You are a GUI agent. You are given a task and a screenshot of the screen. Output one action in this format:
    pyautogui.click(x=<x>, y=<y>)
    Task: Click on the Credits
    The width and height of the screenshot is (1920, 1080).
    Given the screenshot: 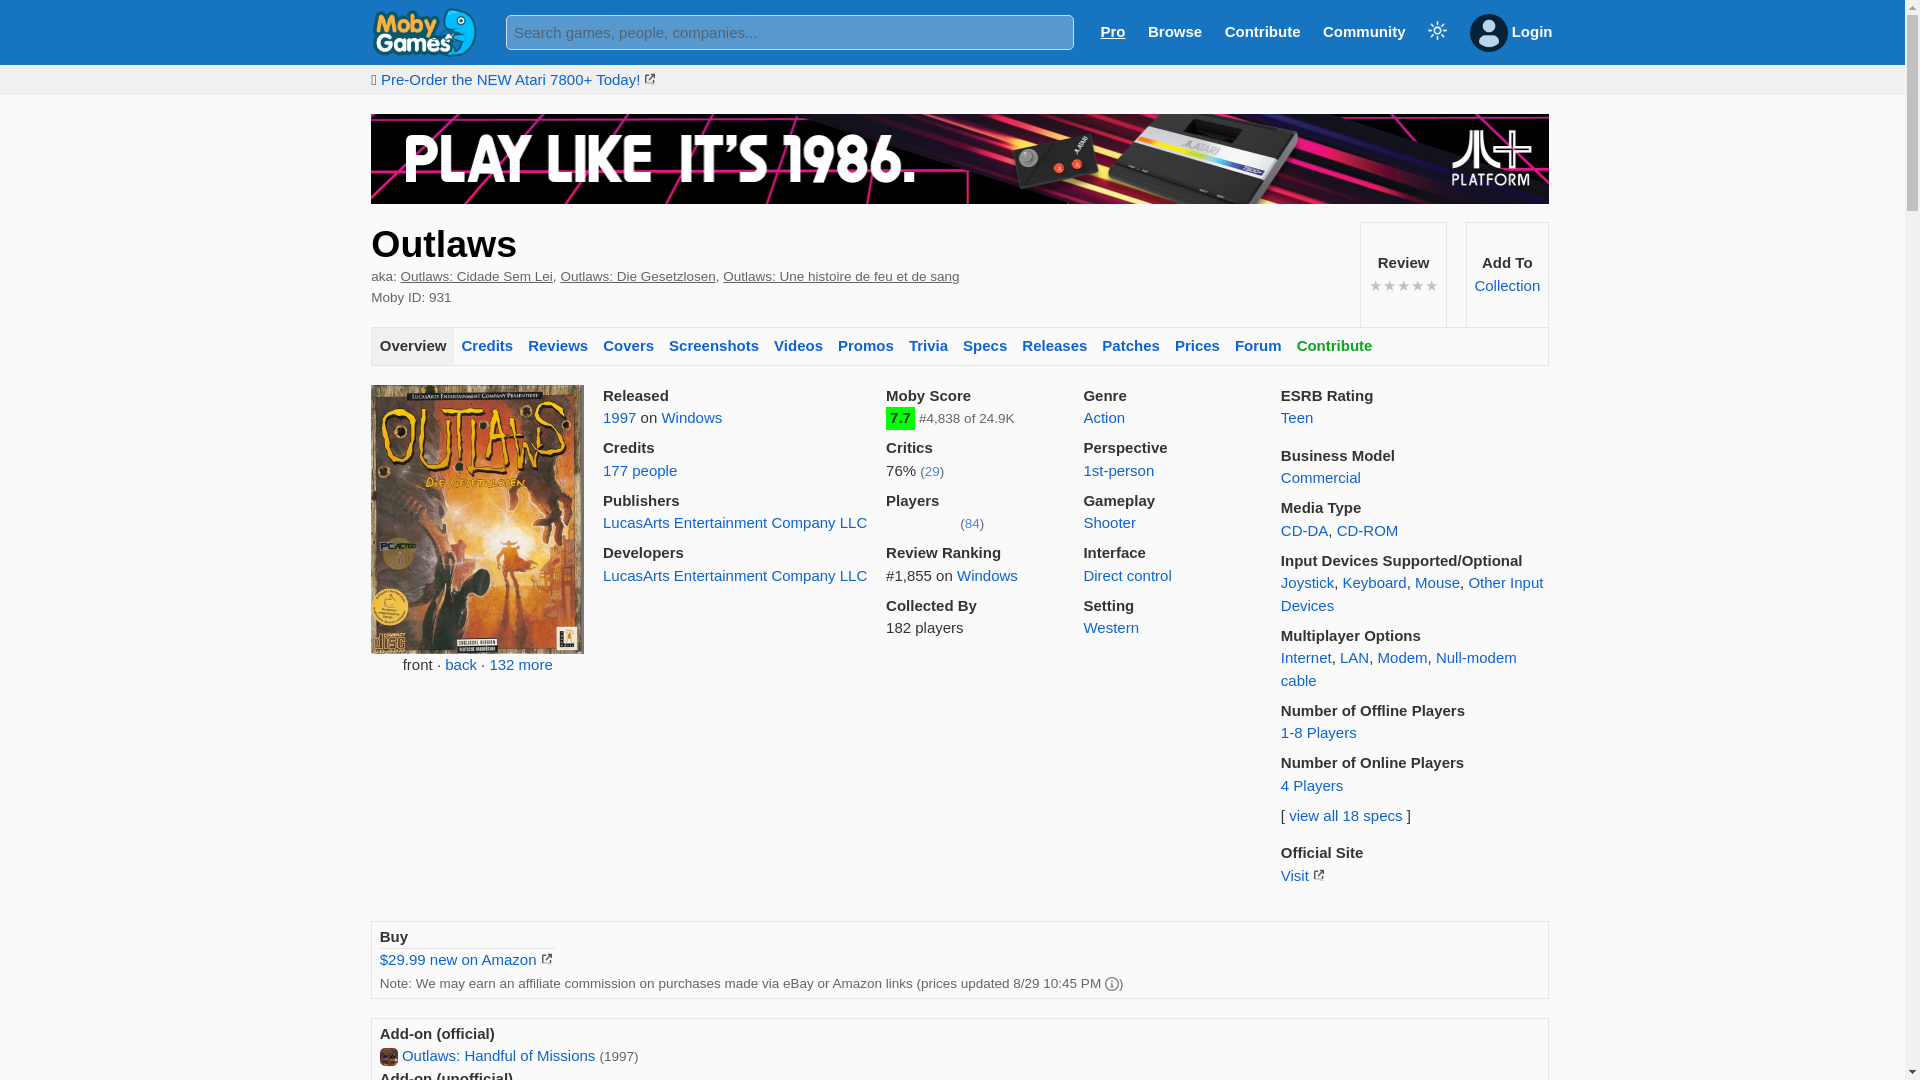 What is the action you would take?
    pyautogui.click(x=486, y=348)
    